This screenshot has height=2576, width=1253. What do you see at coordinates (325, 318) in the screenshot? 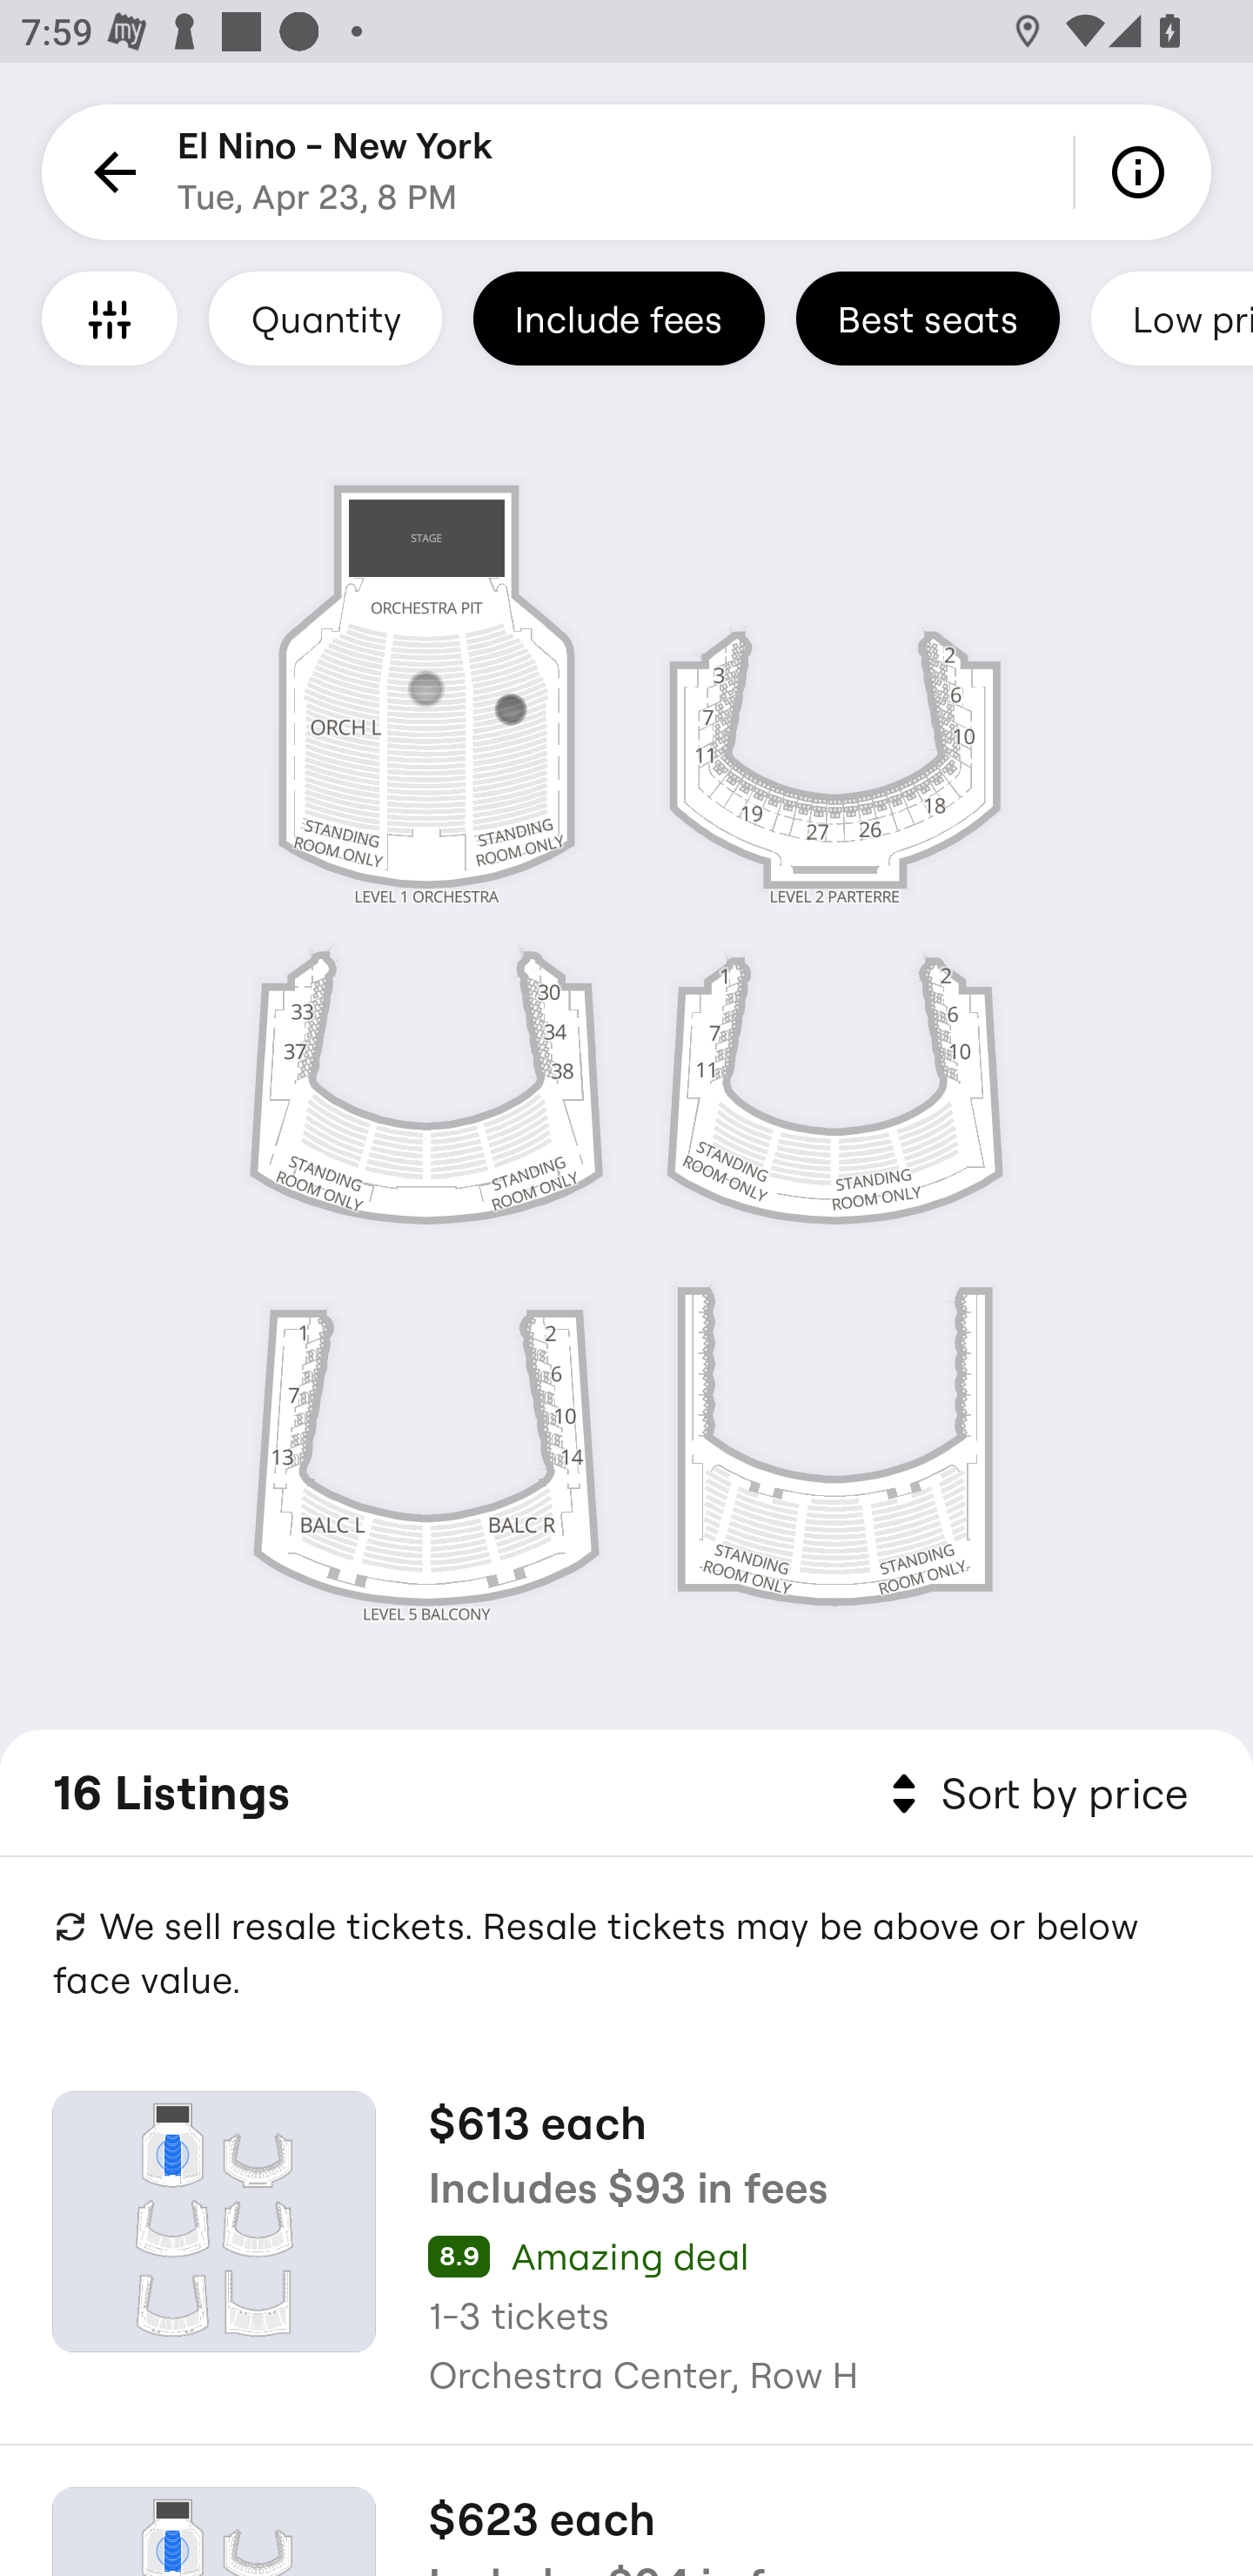
I see `Quantity` at bounding box center [325, 318].